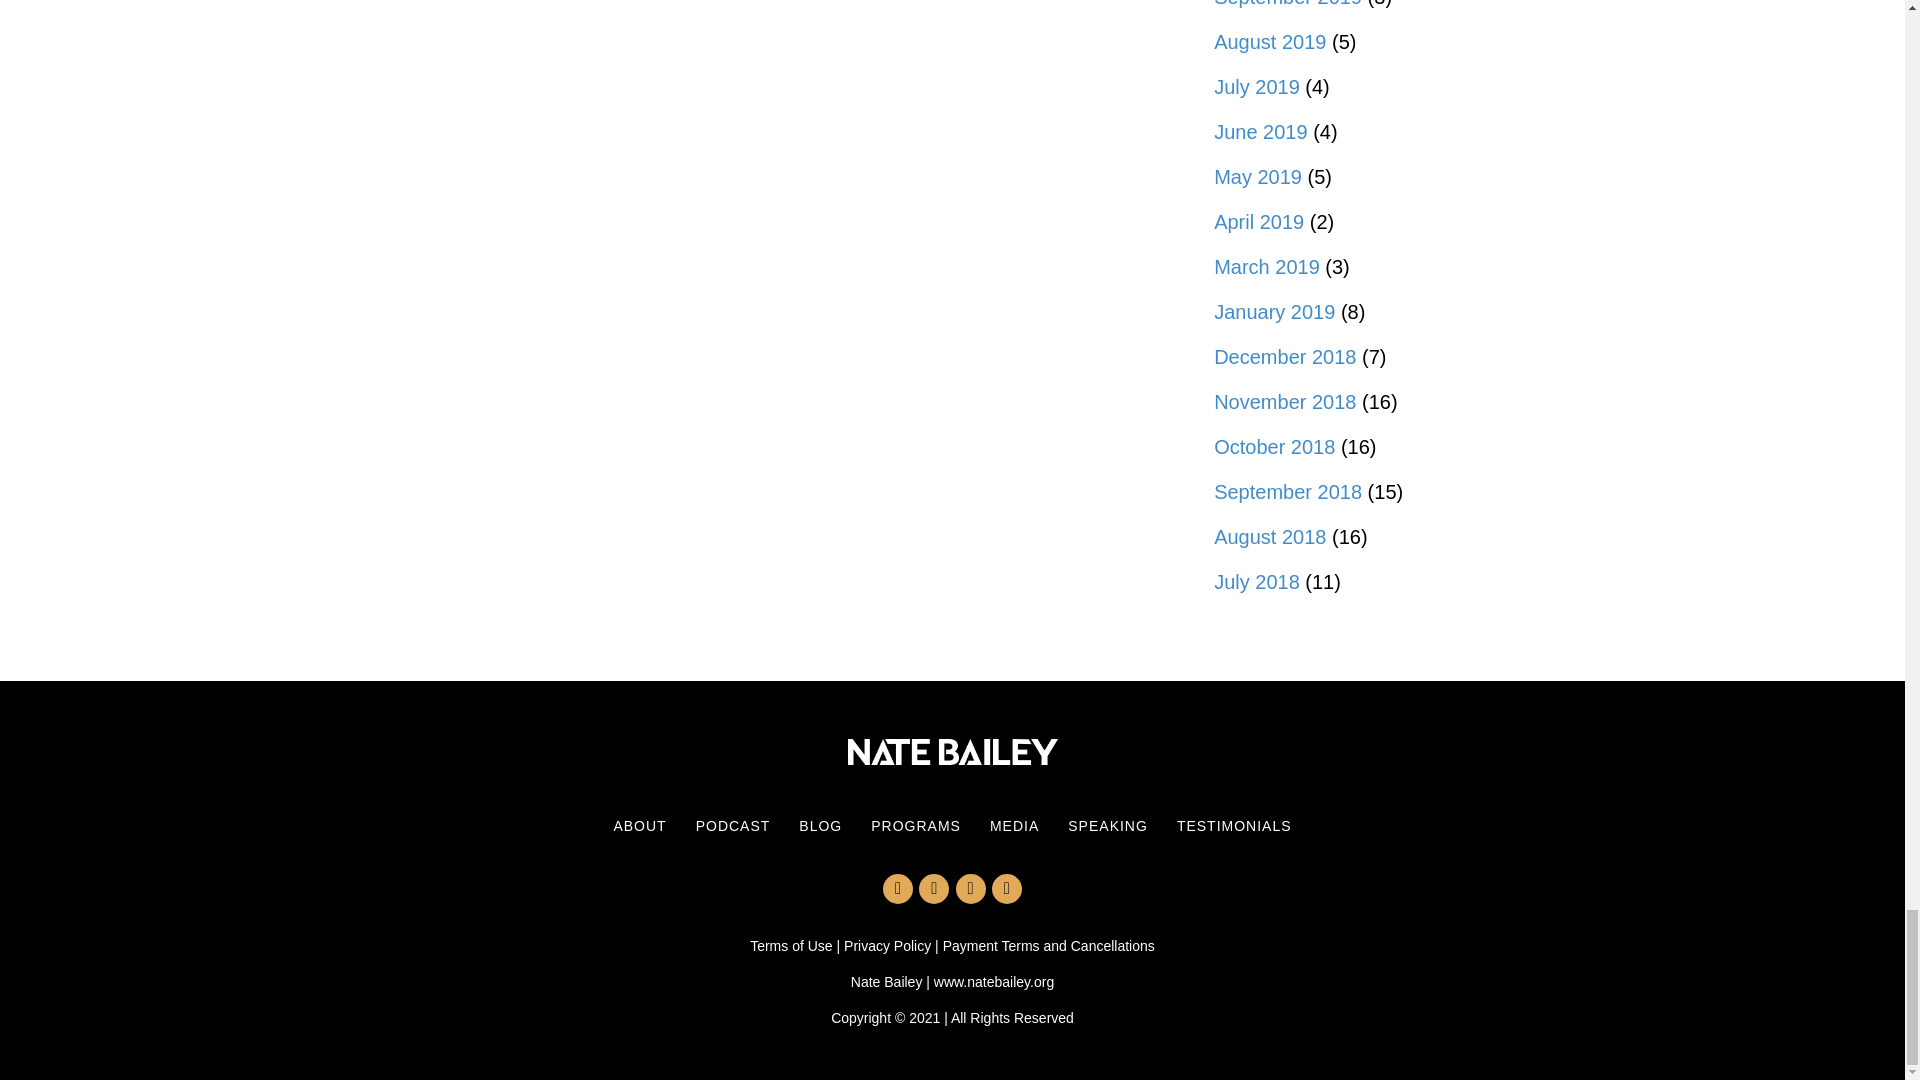 This screenshot has height=1080, width=1920. What do you see at coordinates (952, 751) in the screenshot?
I see `logo 2021` at bounding box center [952, 751].